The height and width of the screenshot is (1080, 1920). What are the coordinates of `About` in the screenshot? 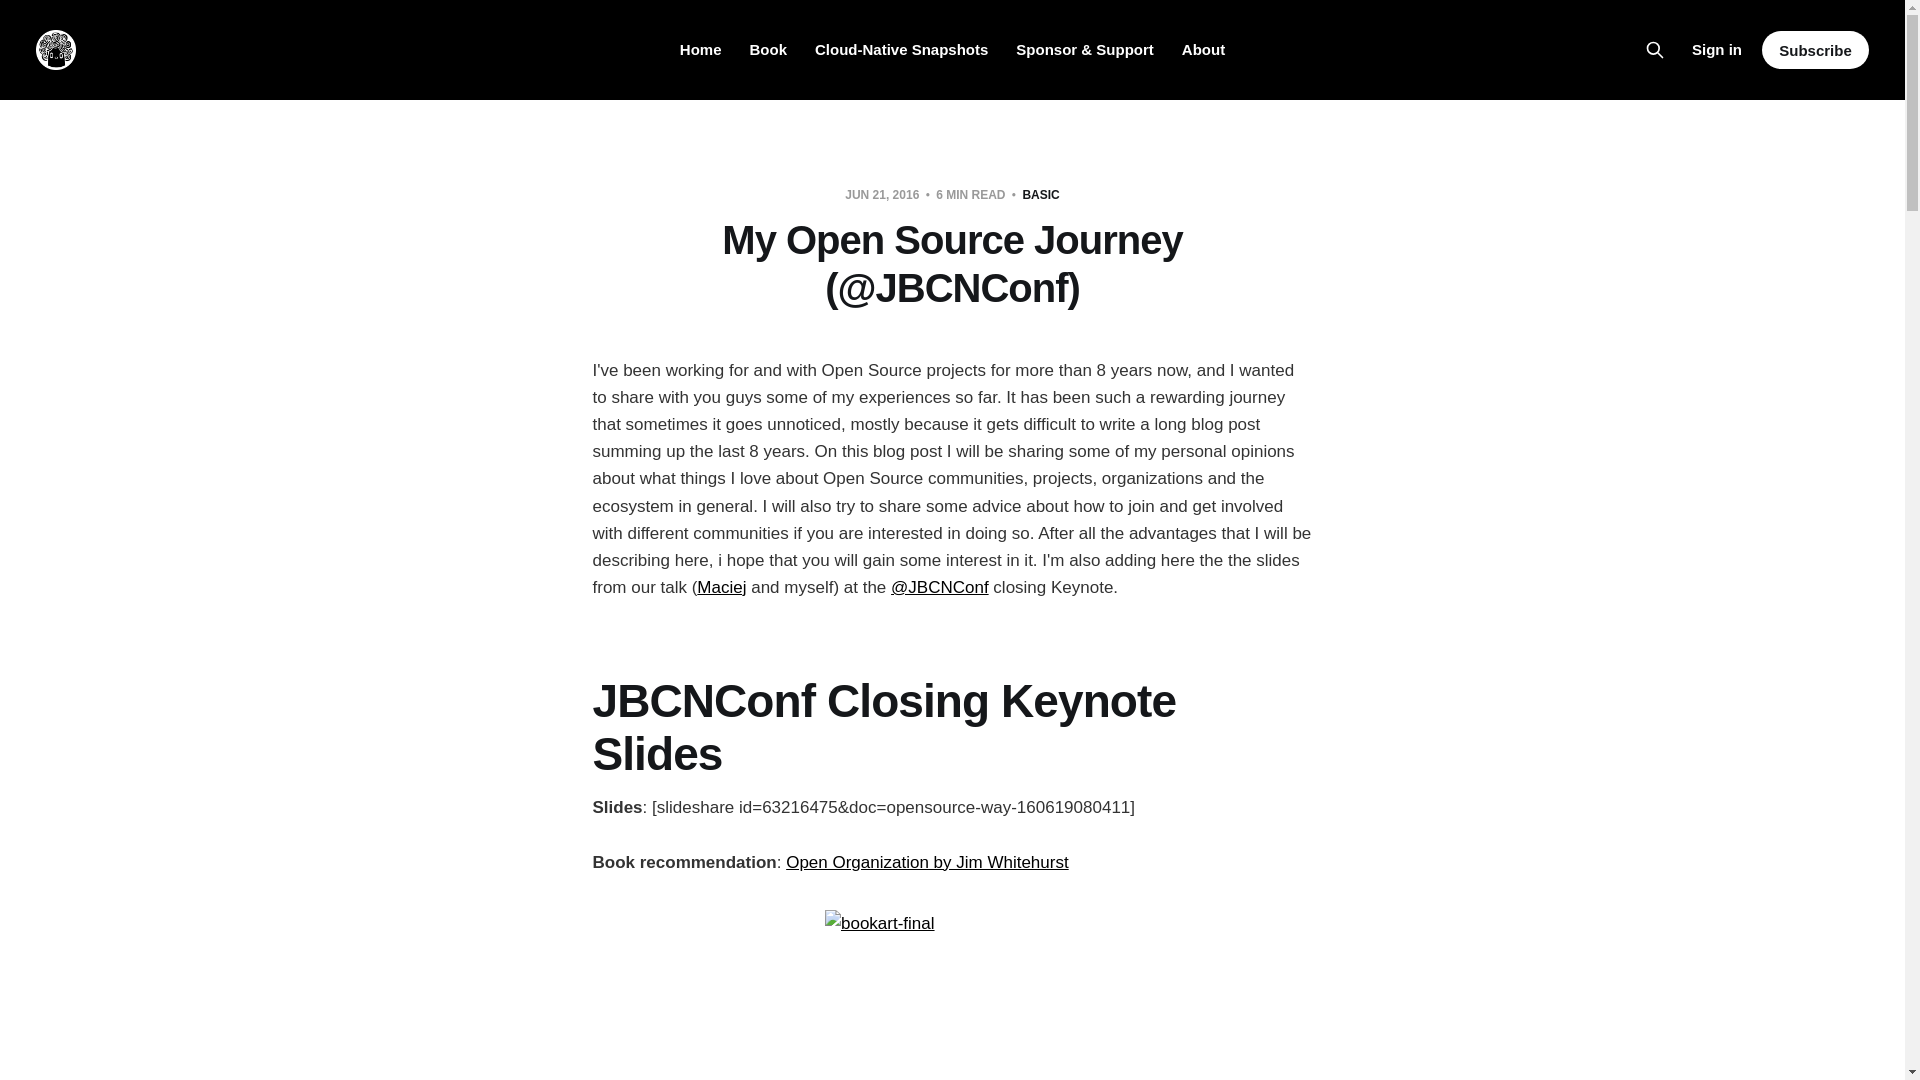 It's located at (1203, 50).